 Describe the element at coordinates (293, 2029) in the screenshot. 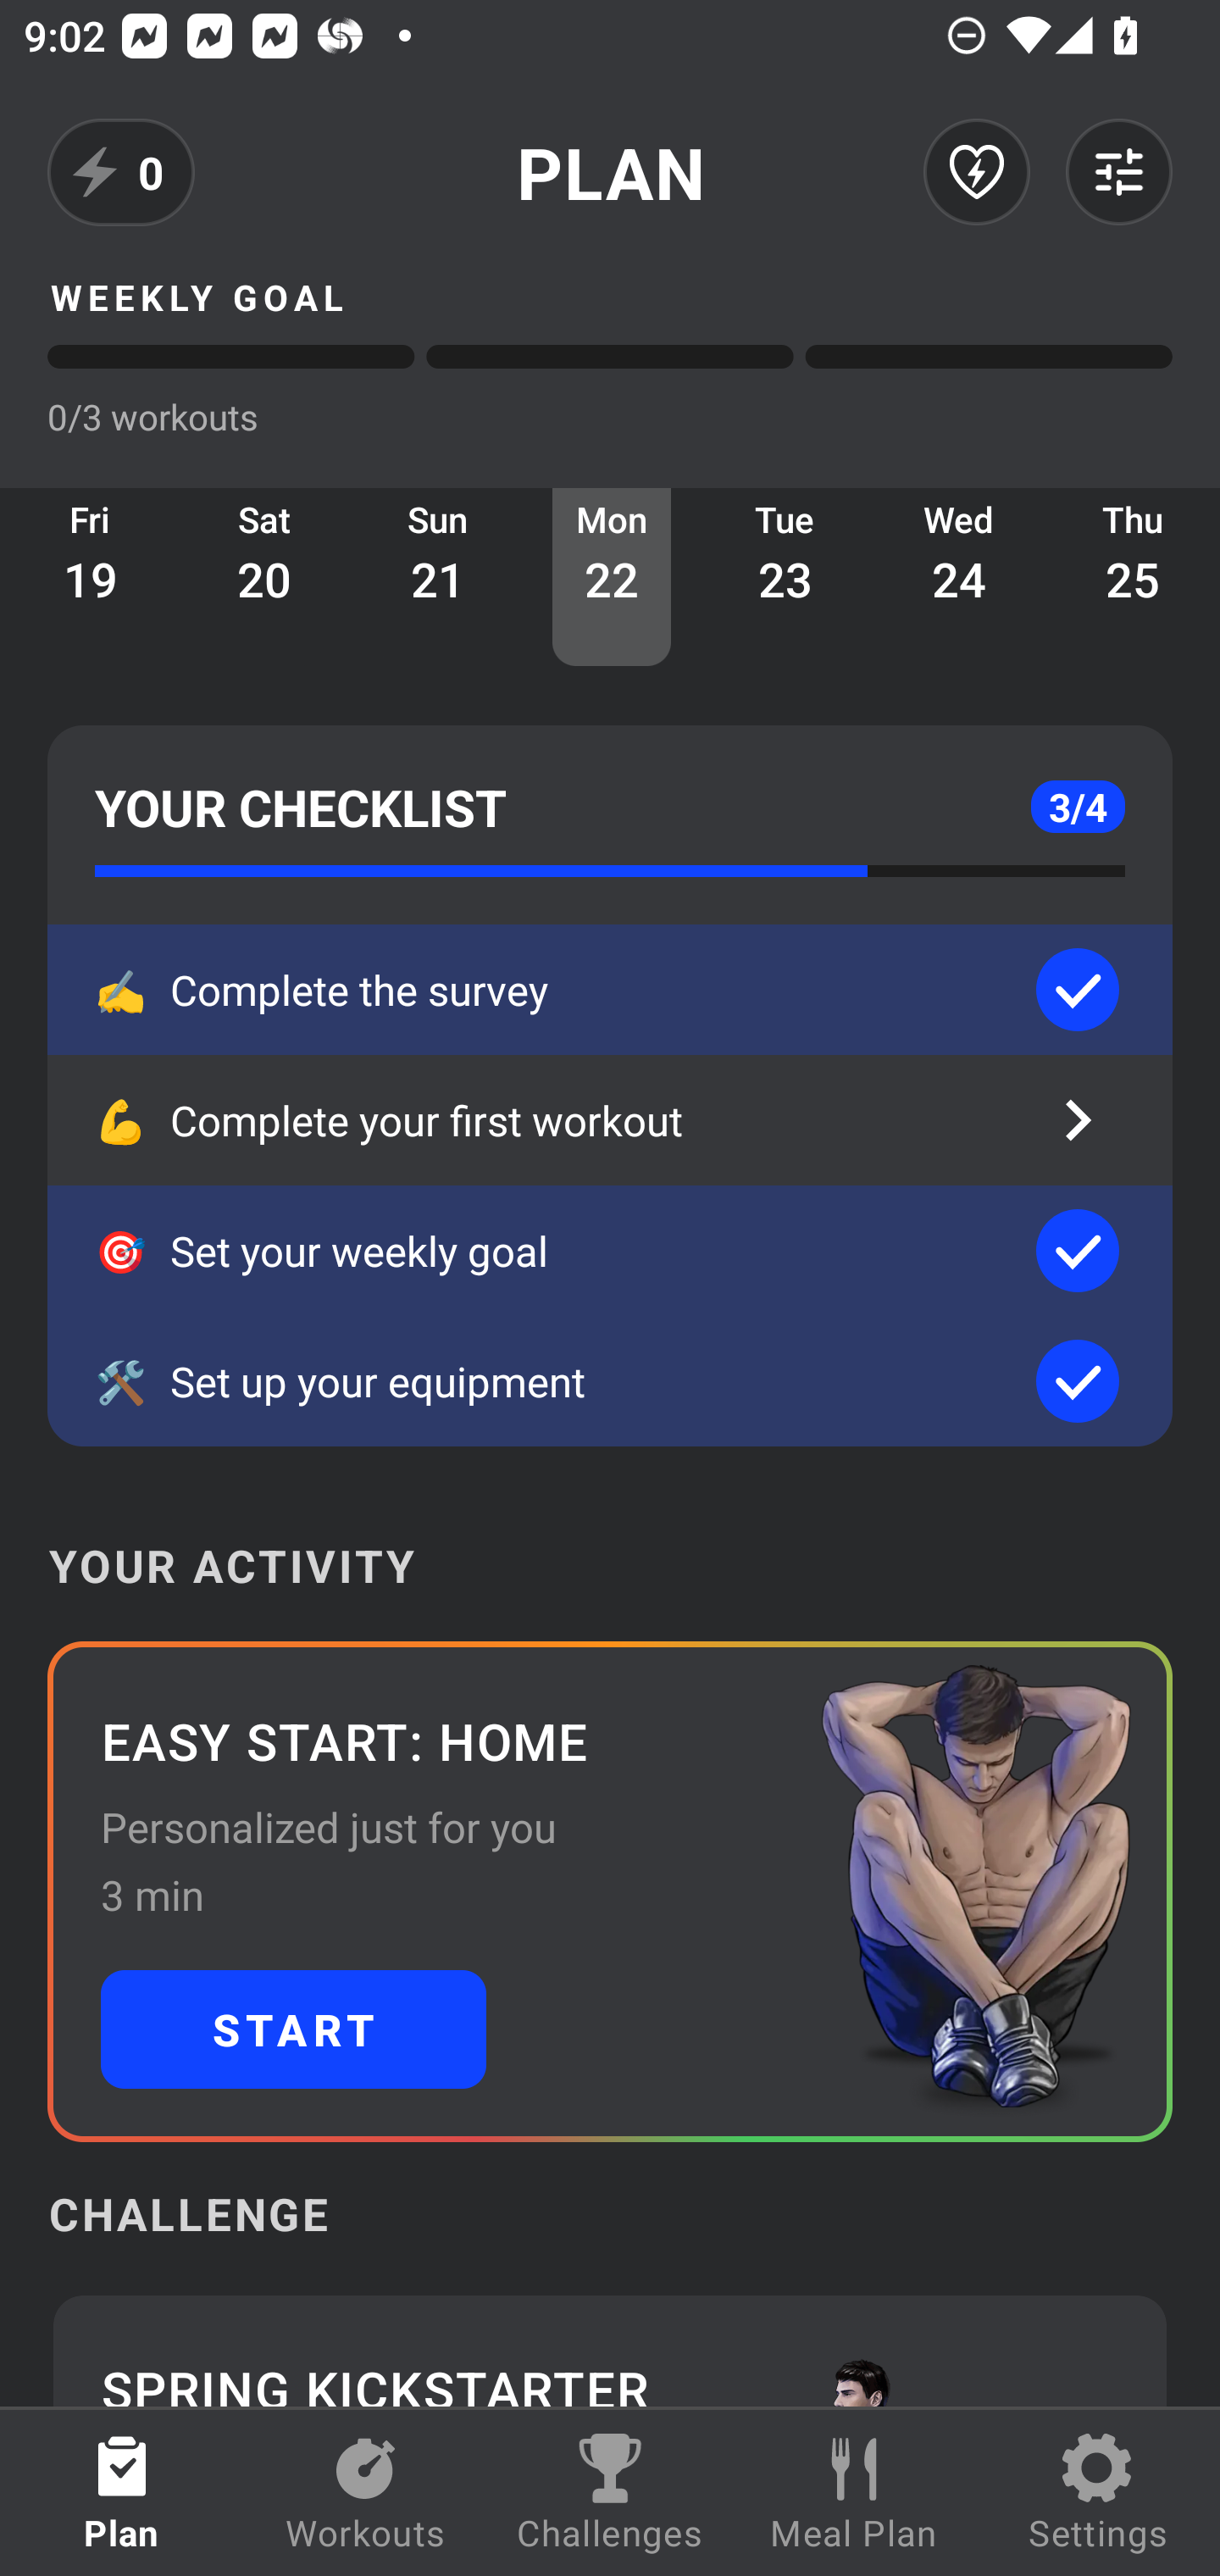

I see `START` at that location.